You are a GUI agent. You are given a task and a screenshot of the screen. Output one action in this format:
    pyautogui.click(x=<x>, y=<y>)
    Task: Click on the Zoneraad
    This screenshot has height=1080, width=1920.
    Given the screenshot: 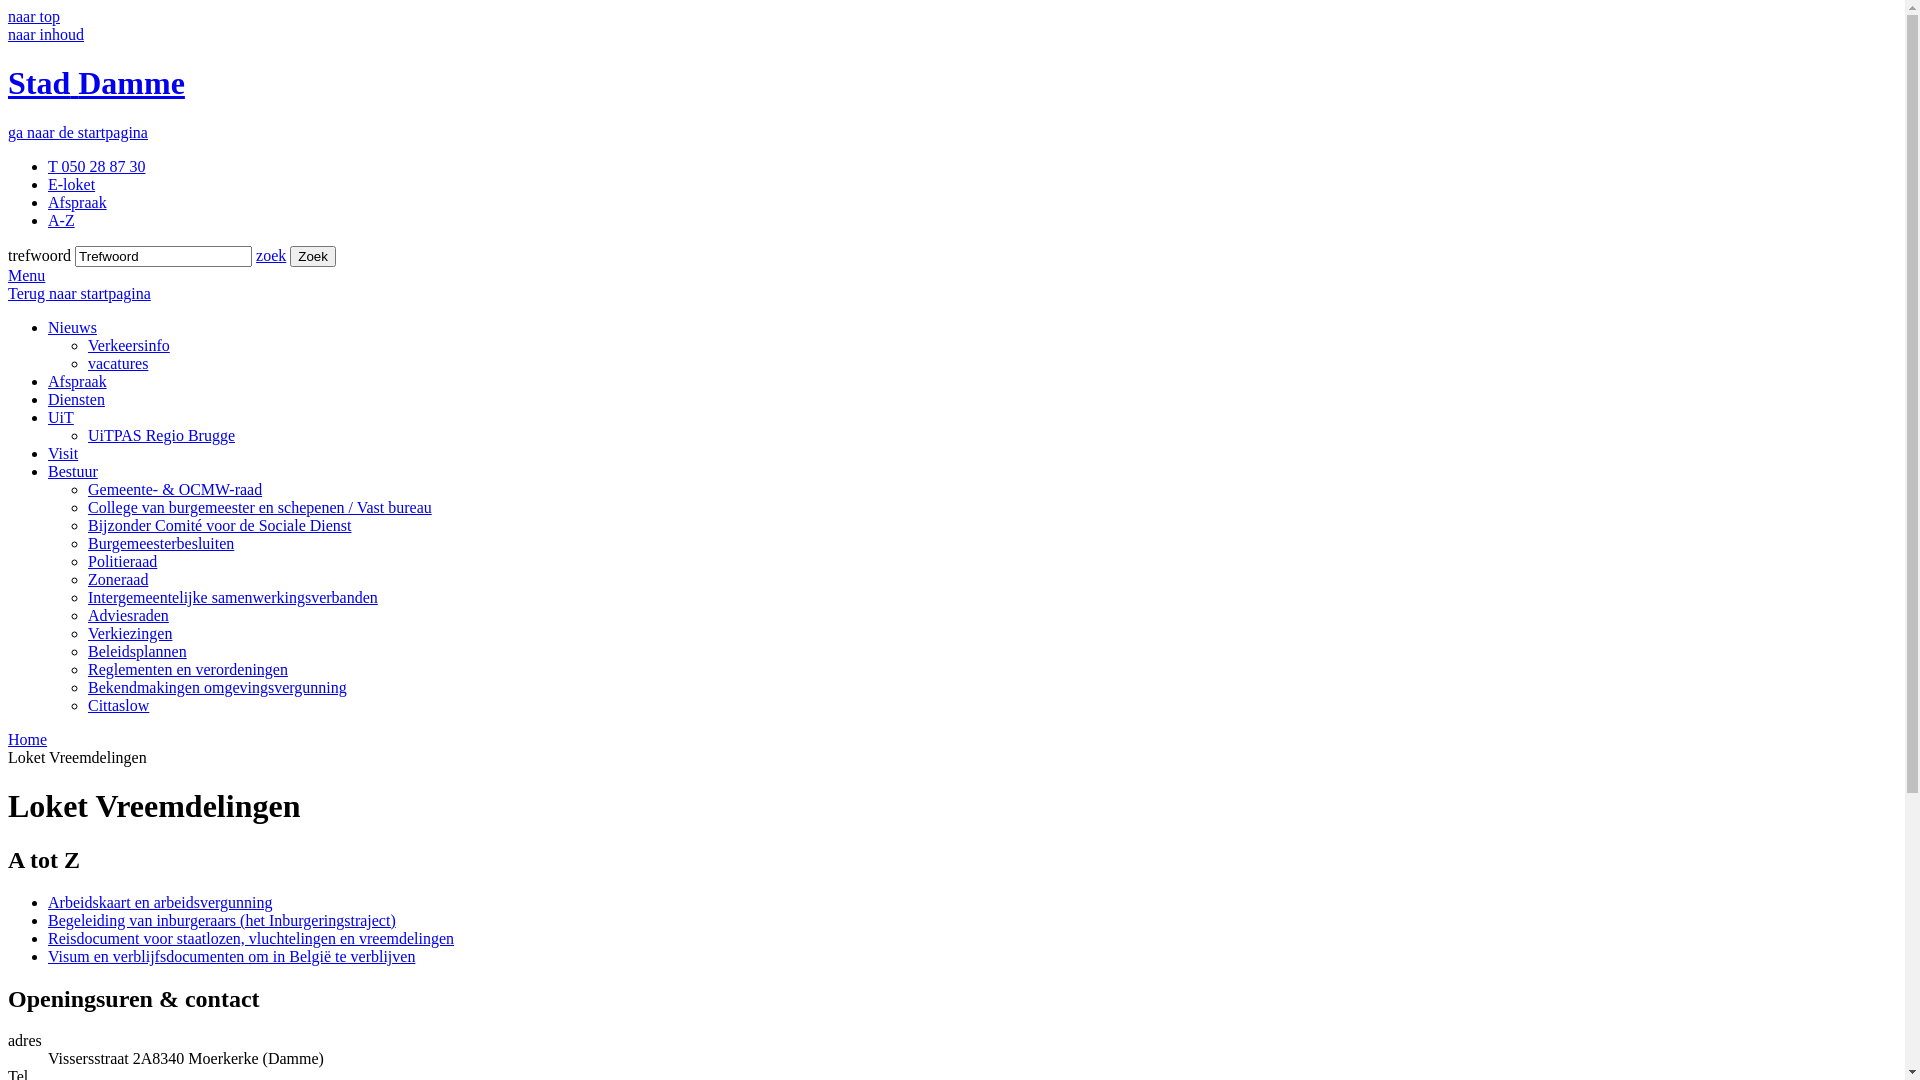 What is the action you would take?
    pyautogui.click(x=118, y=580)
    